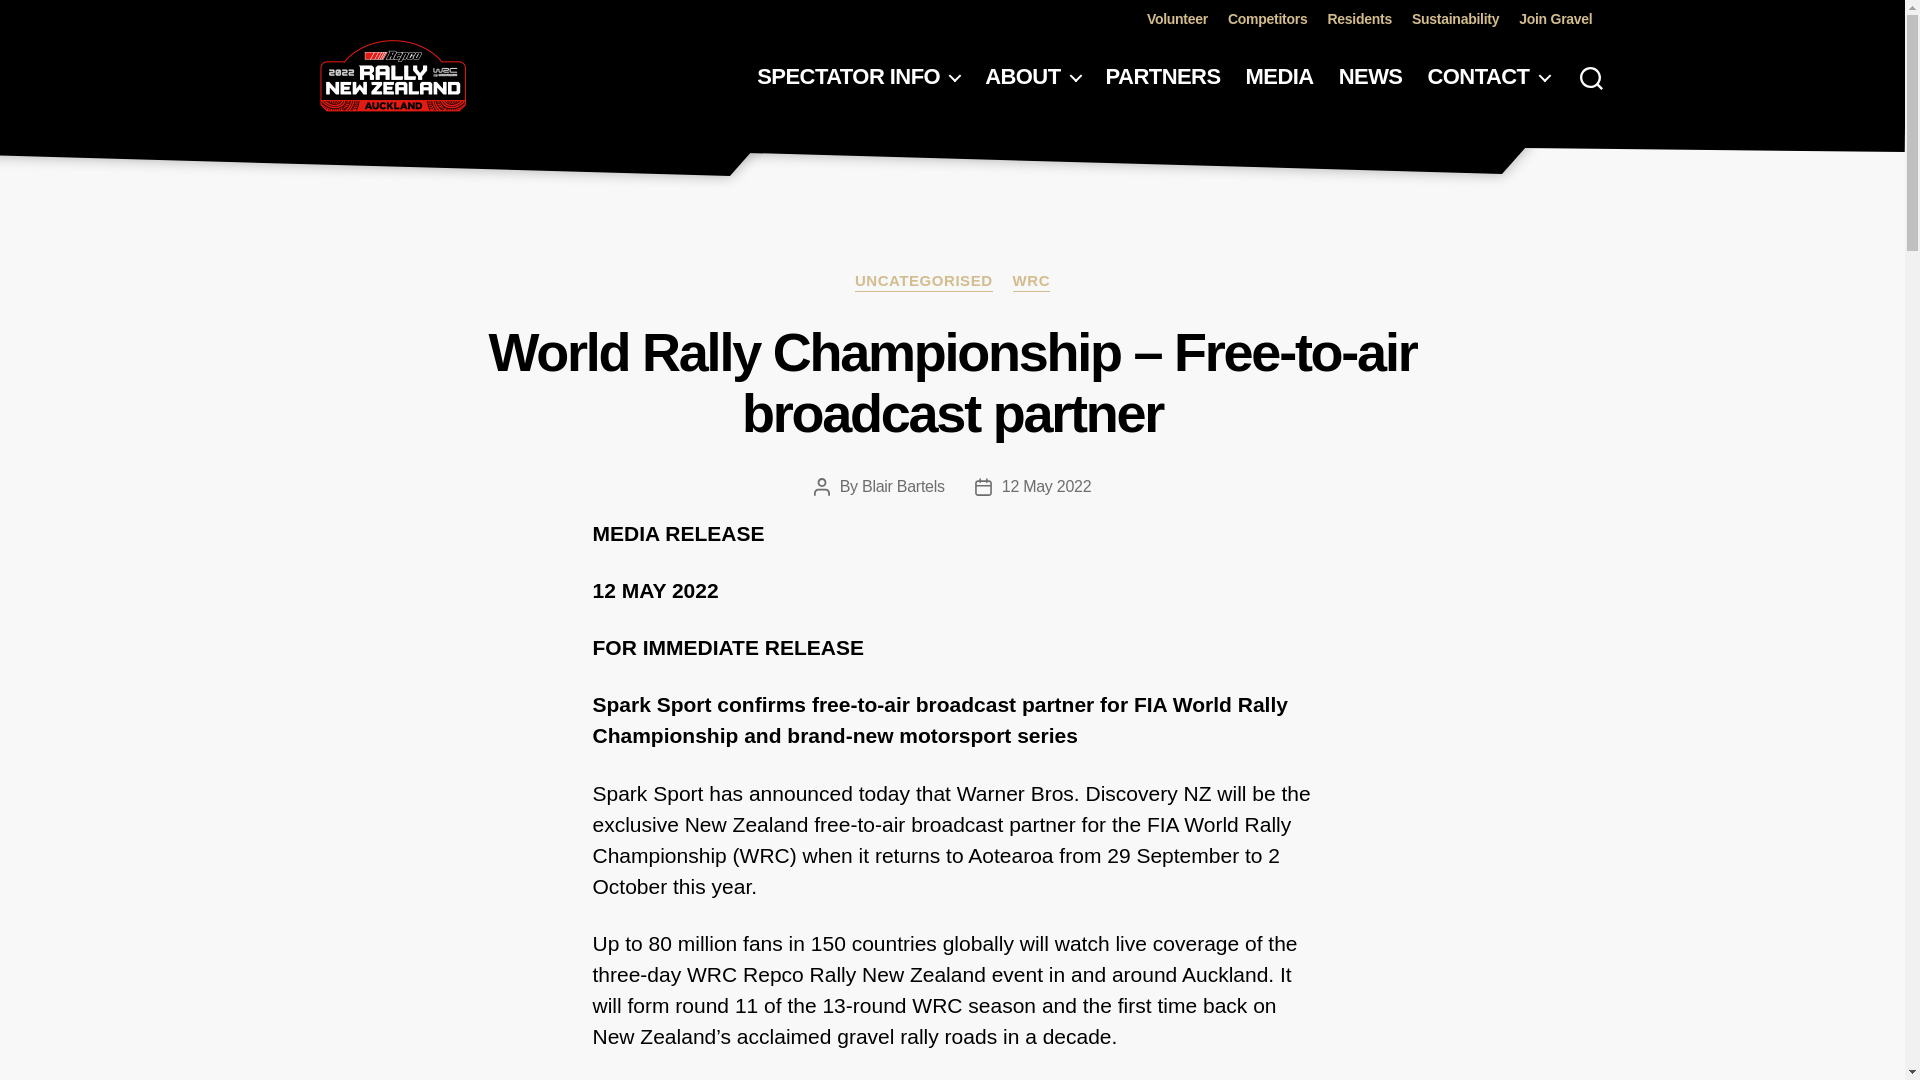  What do you see at coordinates (1268, 18) in the screenshot?
I see `Competitors` at bounding box center [1268, 18].